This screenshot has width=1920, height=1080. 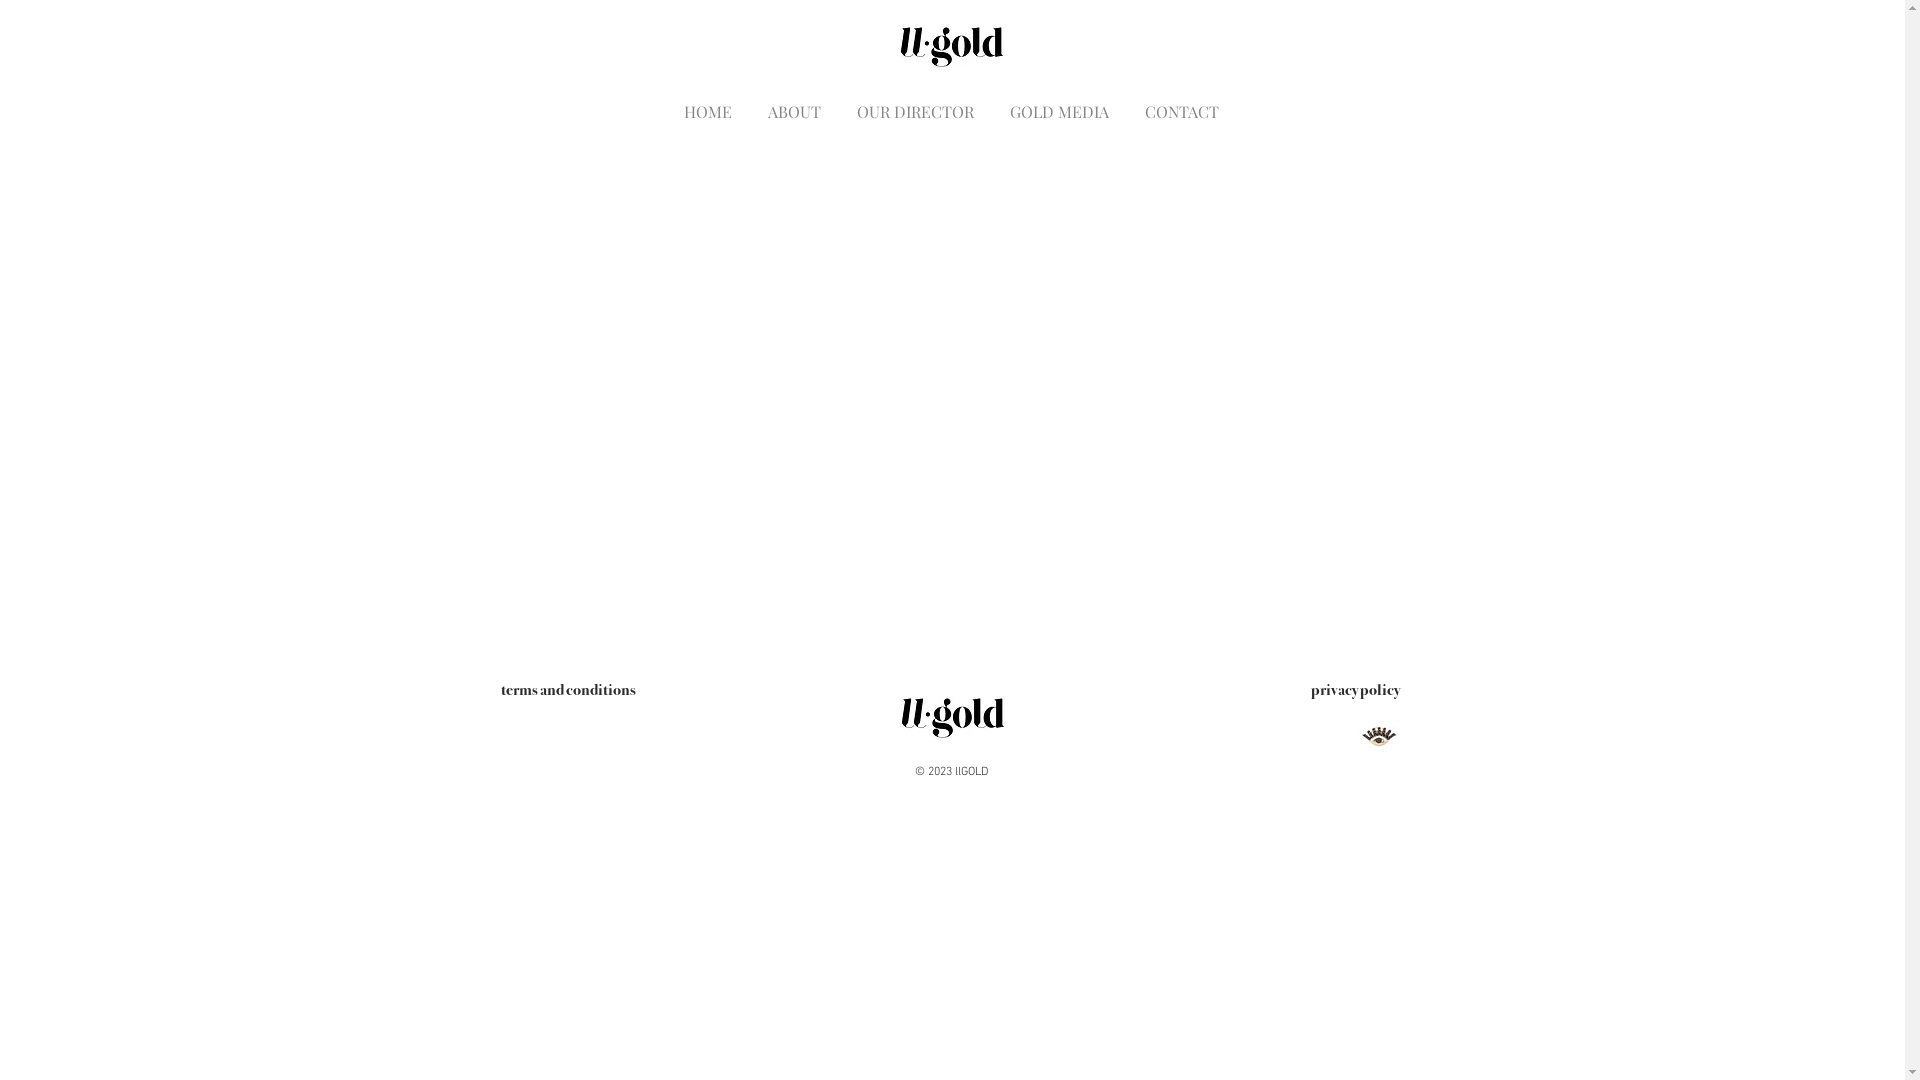 I want to click on terms and conditions, so click(x=568, y=688).